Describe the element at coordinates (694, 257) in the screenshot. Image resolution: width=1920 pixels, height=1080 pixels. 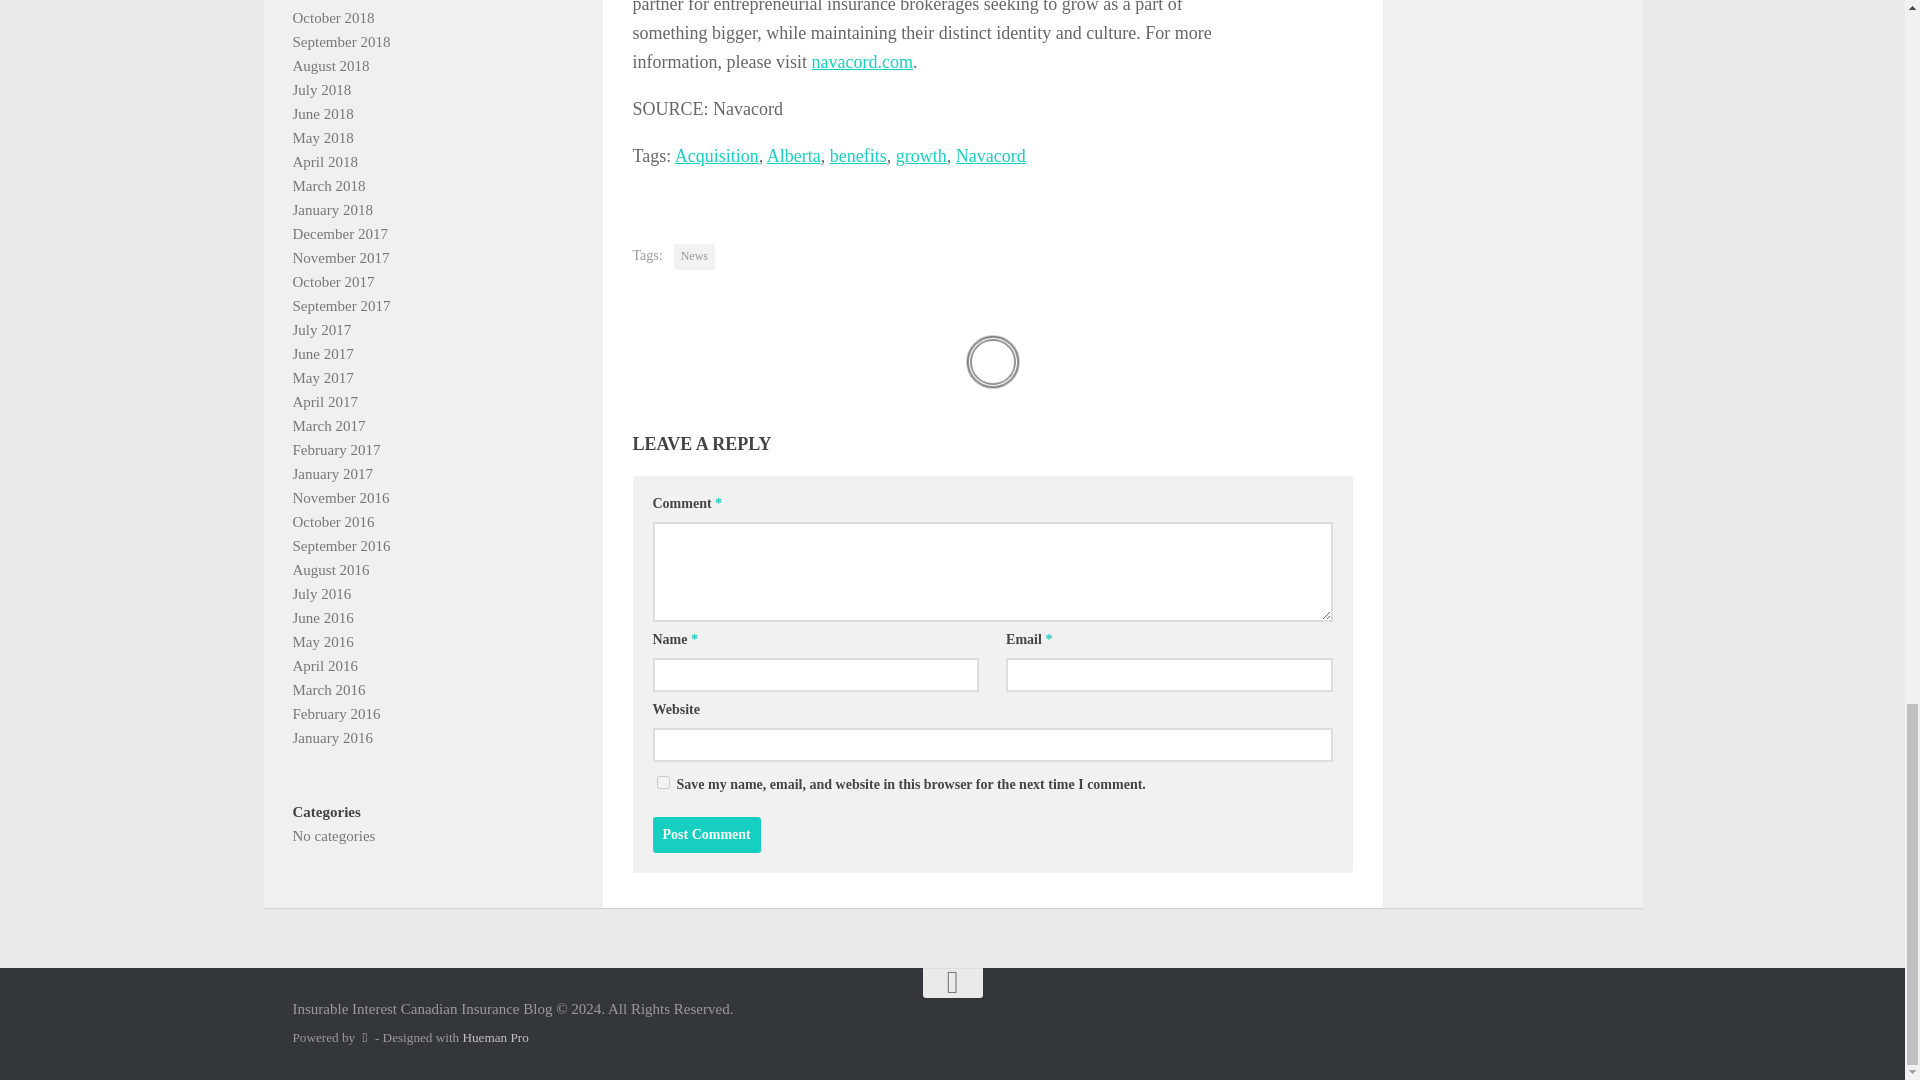
I see `News` at that location.